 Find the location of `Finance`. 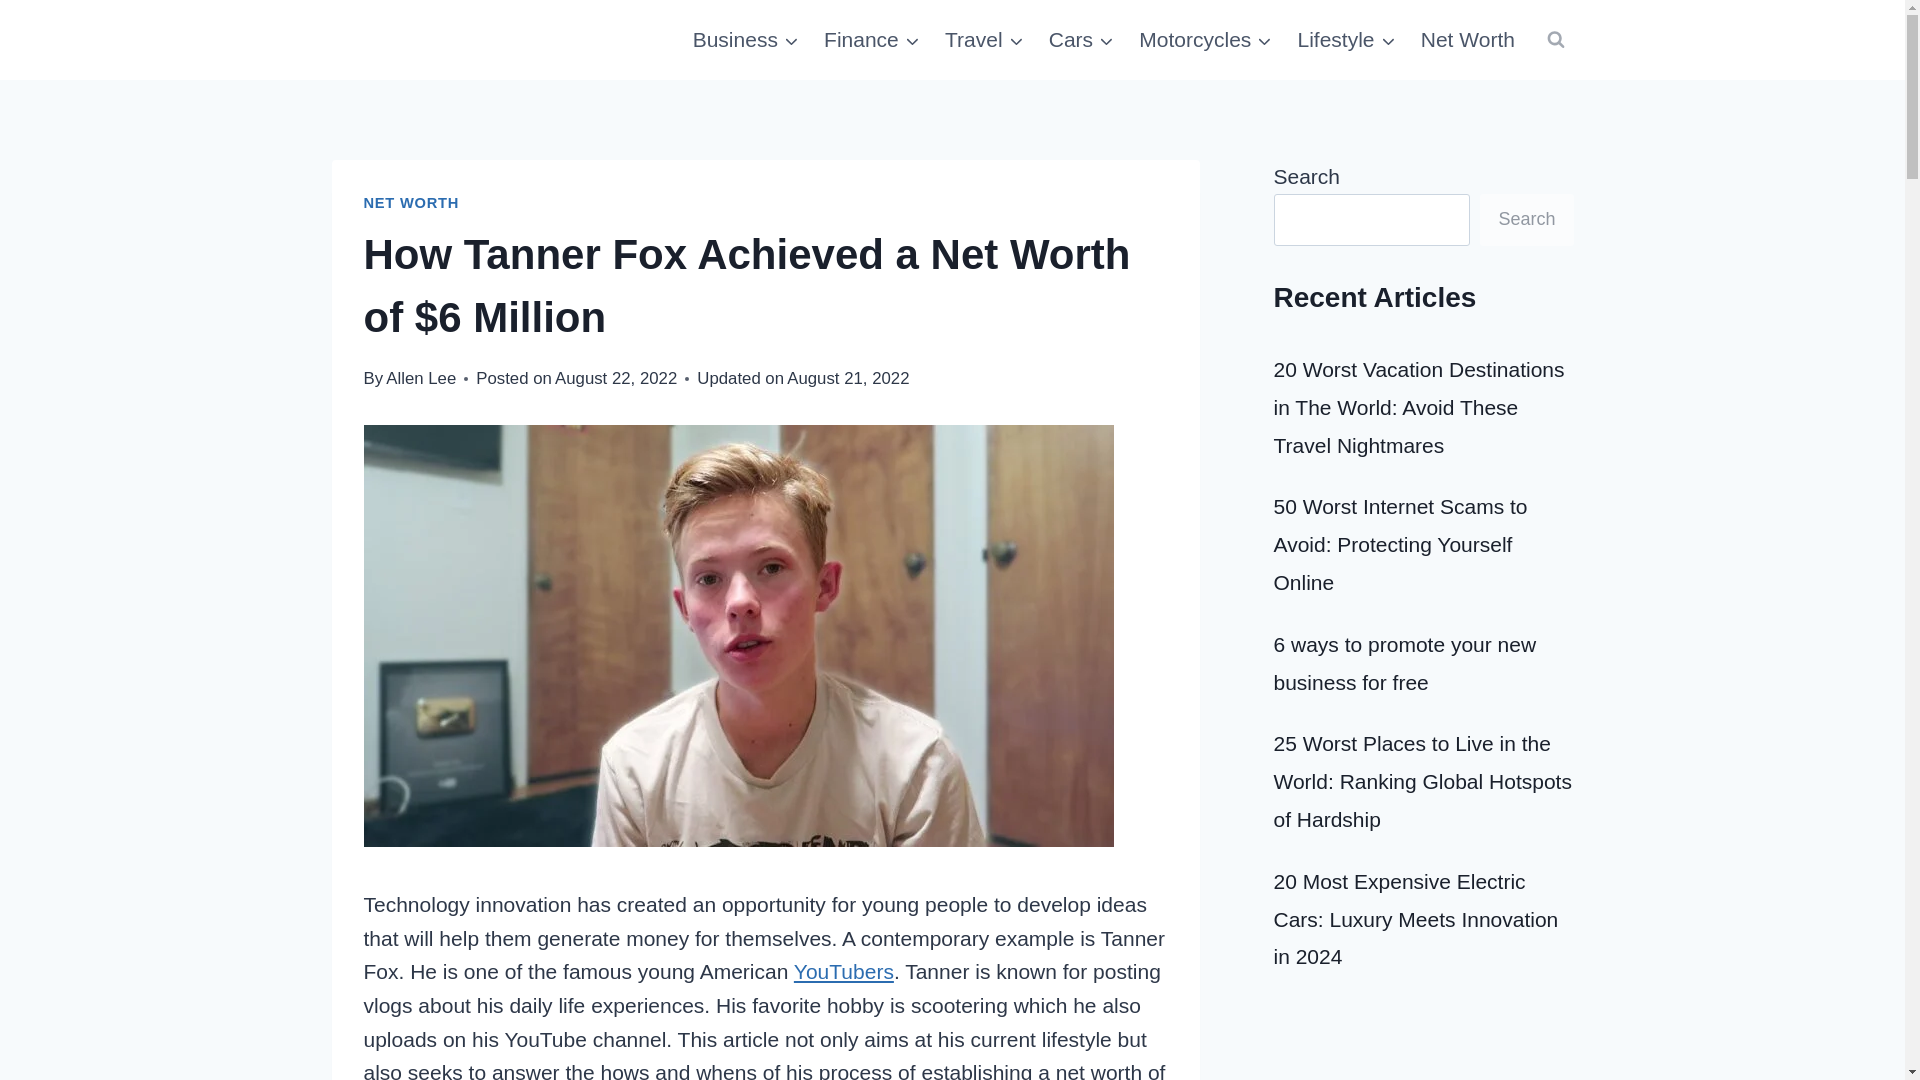

Finance is located at coordinates (872, 40).